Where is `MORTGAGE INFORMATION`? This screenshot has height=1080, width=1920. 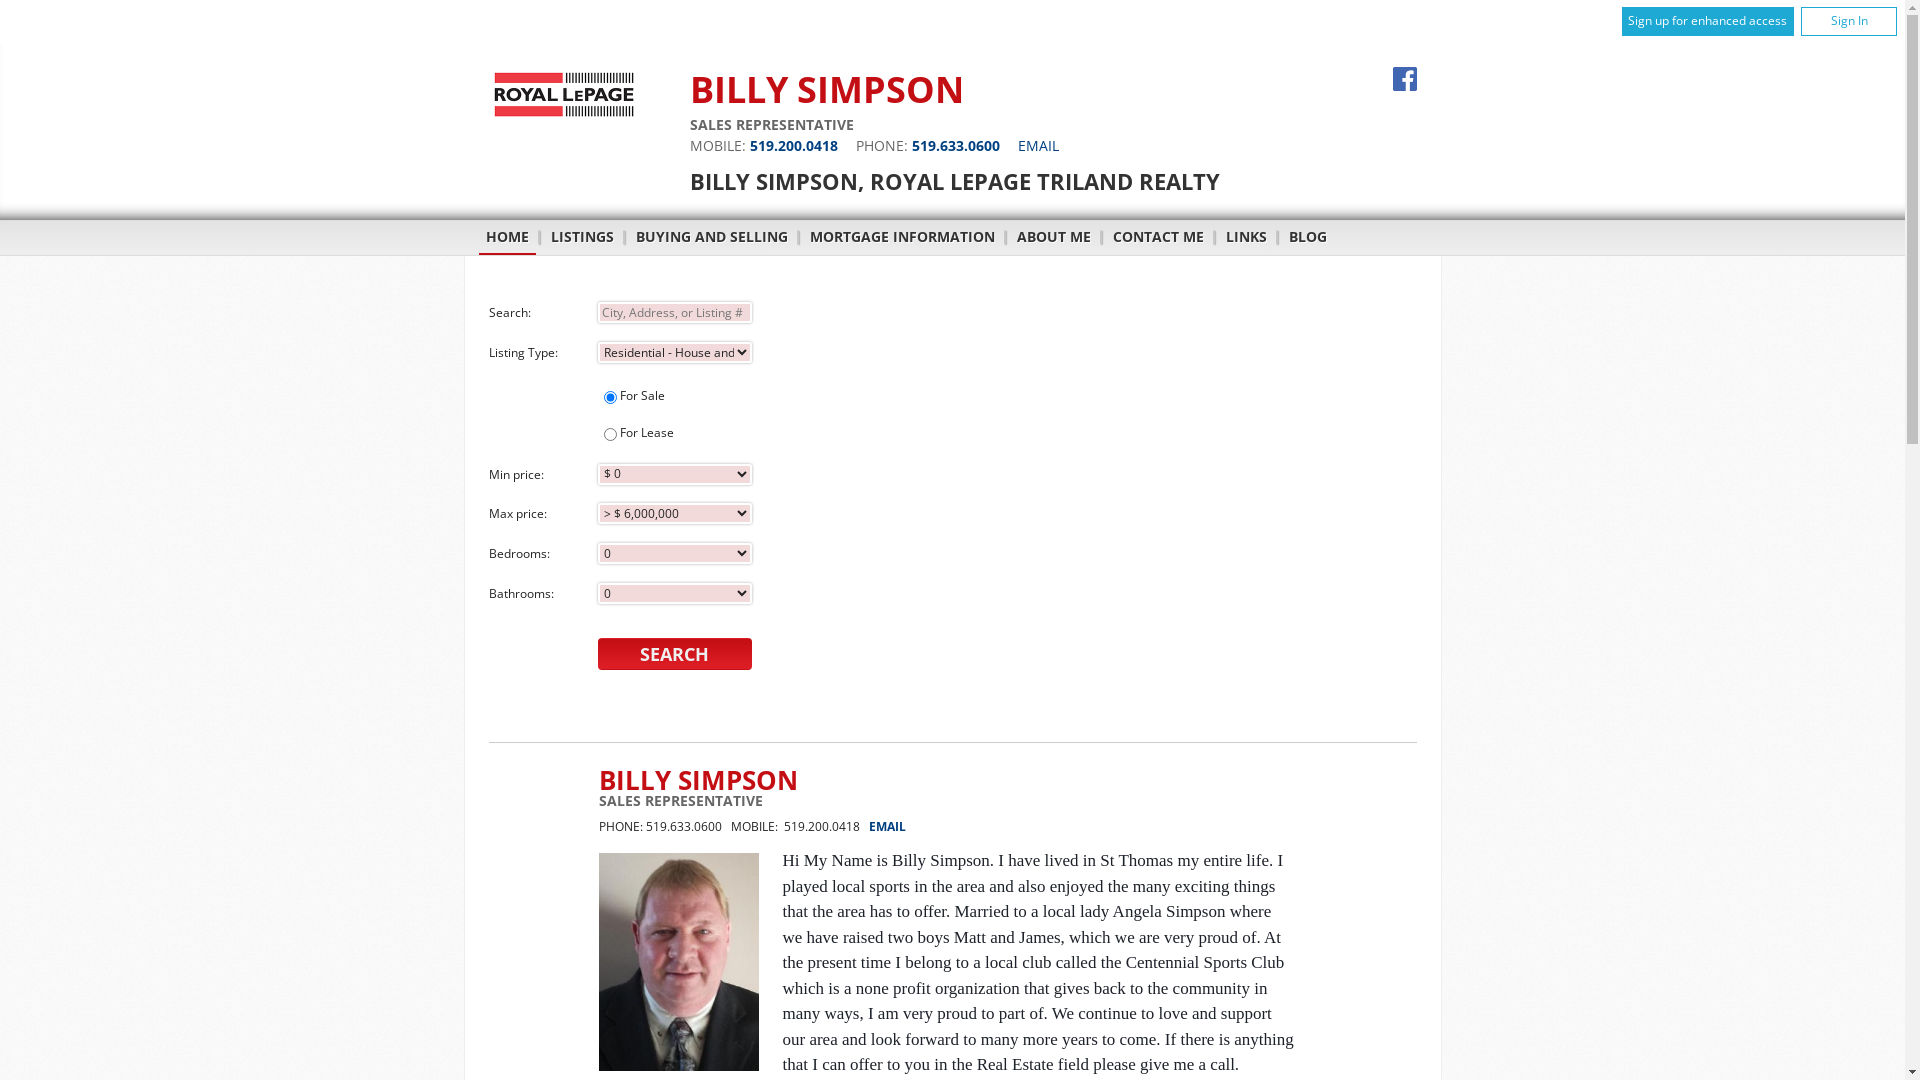
MORTGAGE INFORMATION is located at coordinates (902, 238).